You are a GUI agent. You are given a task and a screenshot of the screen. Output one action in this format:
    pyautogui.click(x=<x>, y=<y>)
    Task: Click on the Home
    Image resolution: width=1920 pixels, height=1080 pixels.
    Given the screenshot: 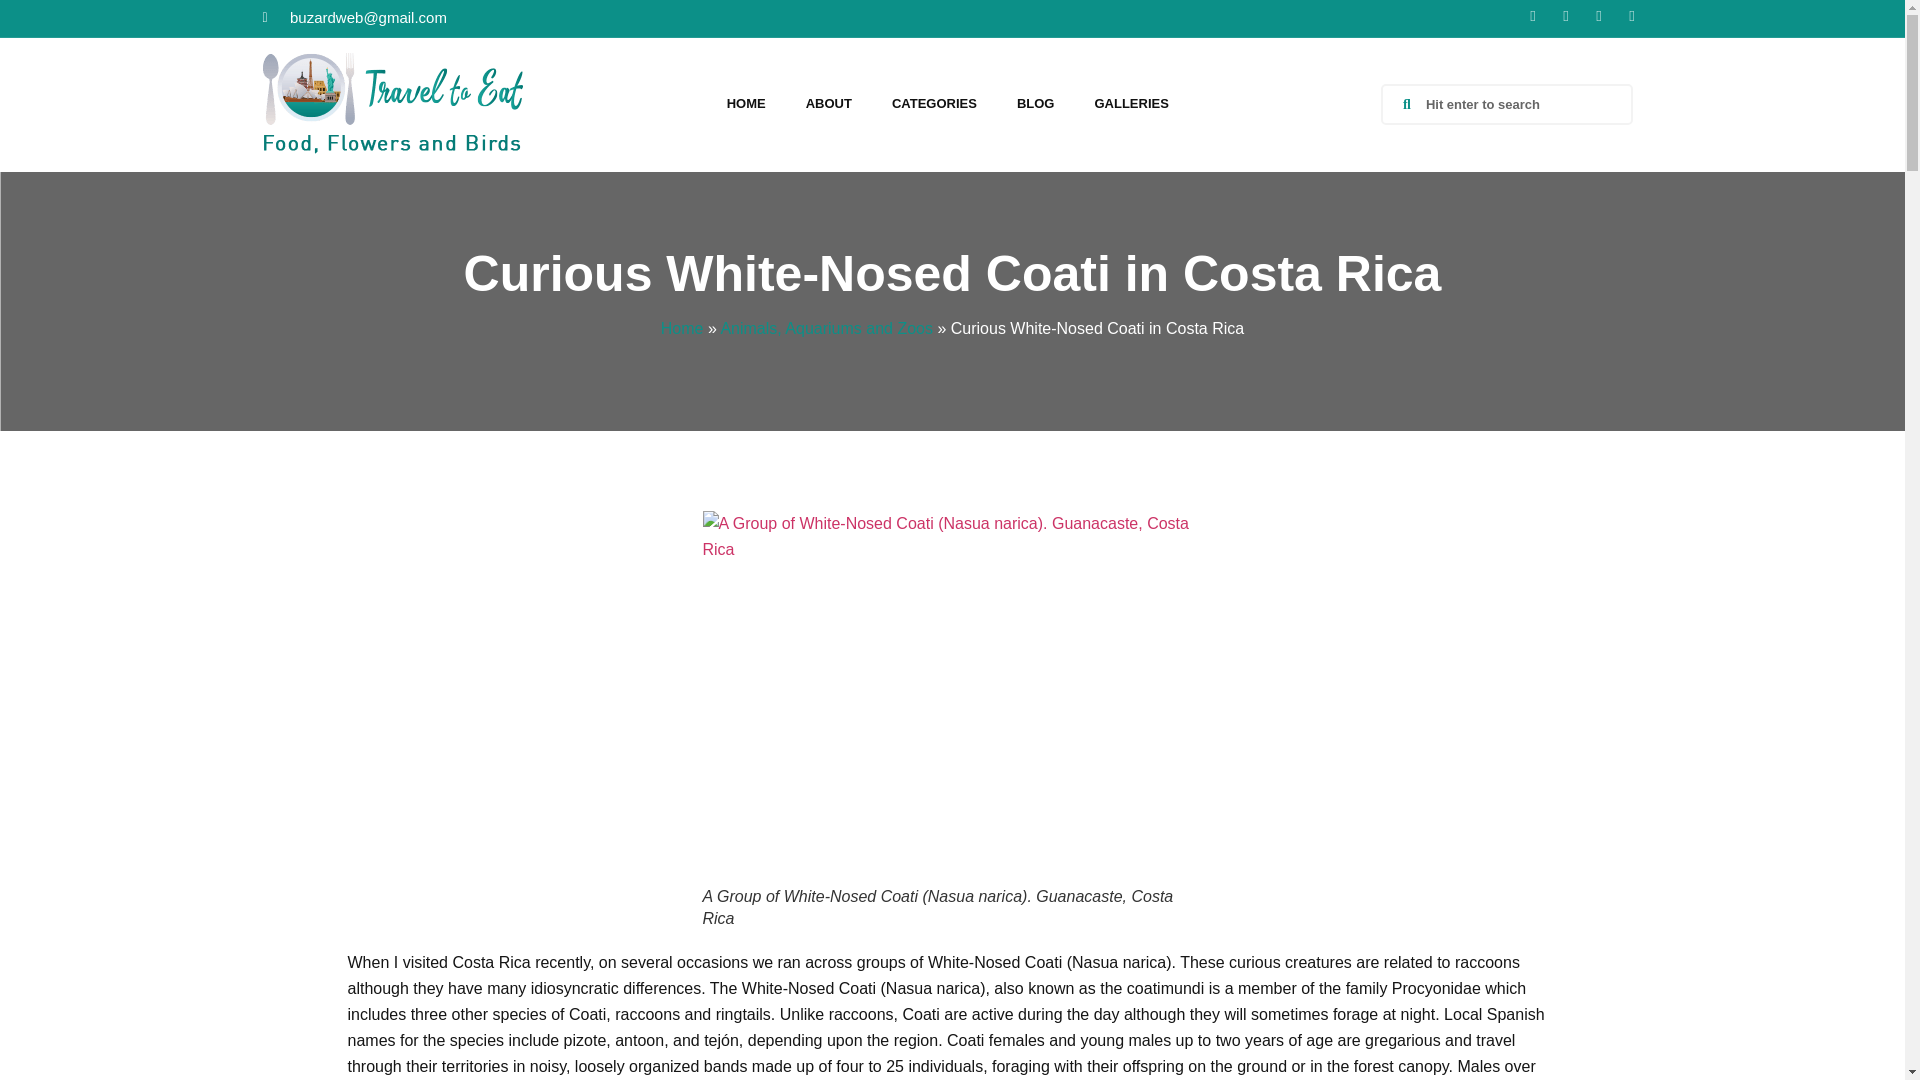 What is the action you would take?
    pyautogui.click(x=682, y=328)
    